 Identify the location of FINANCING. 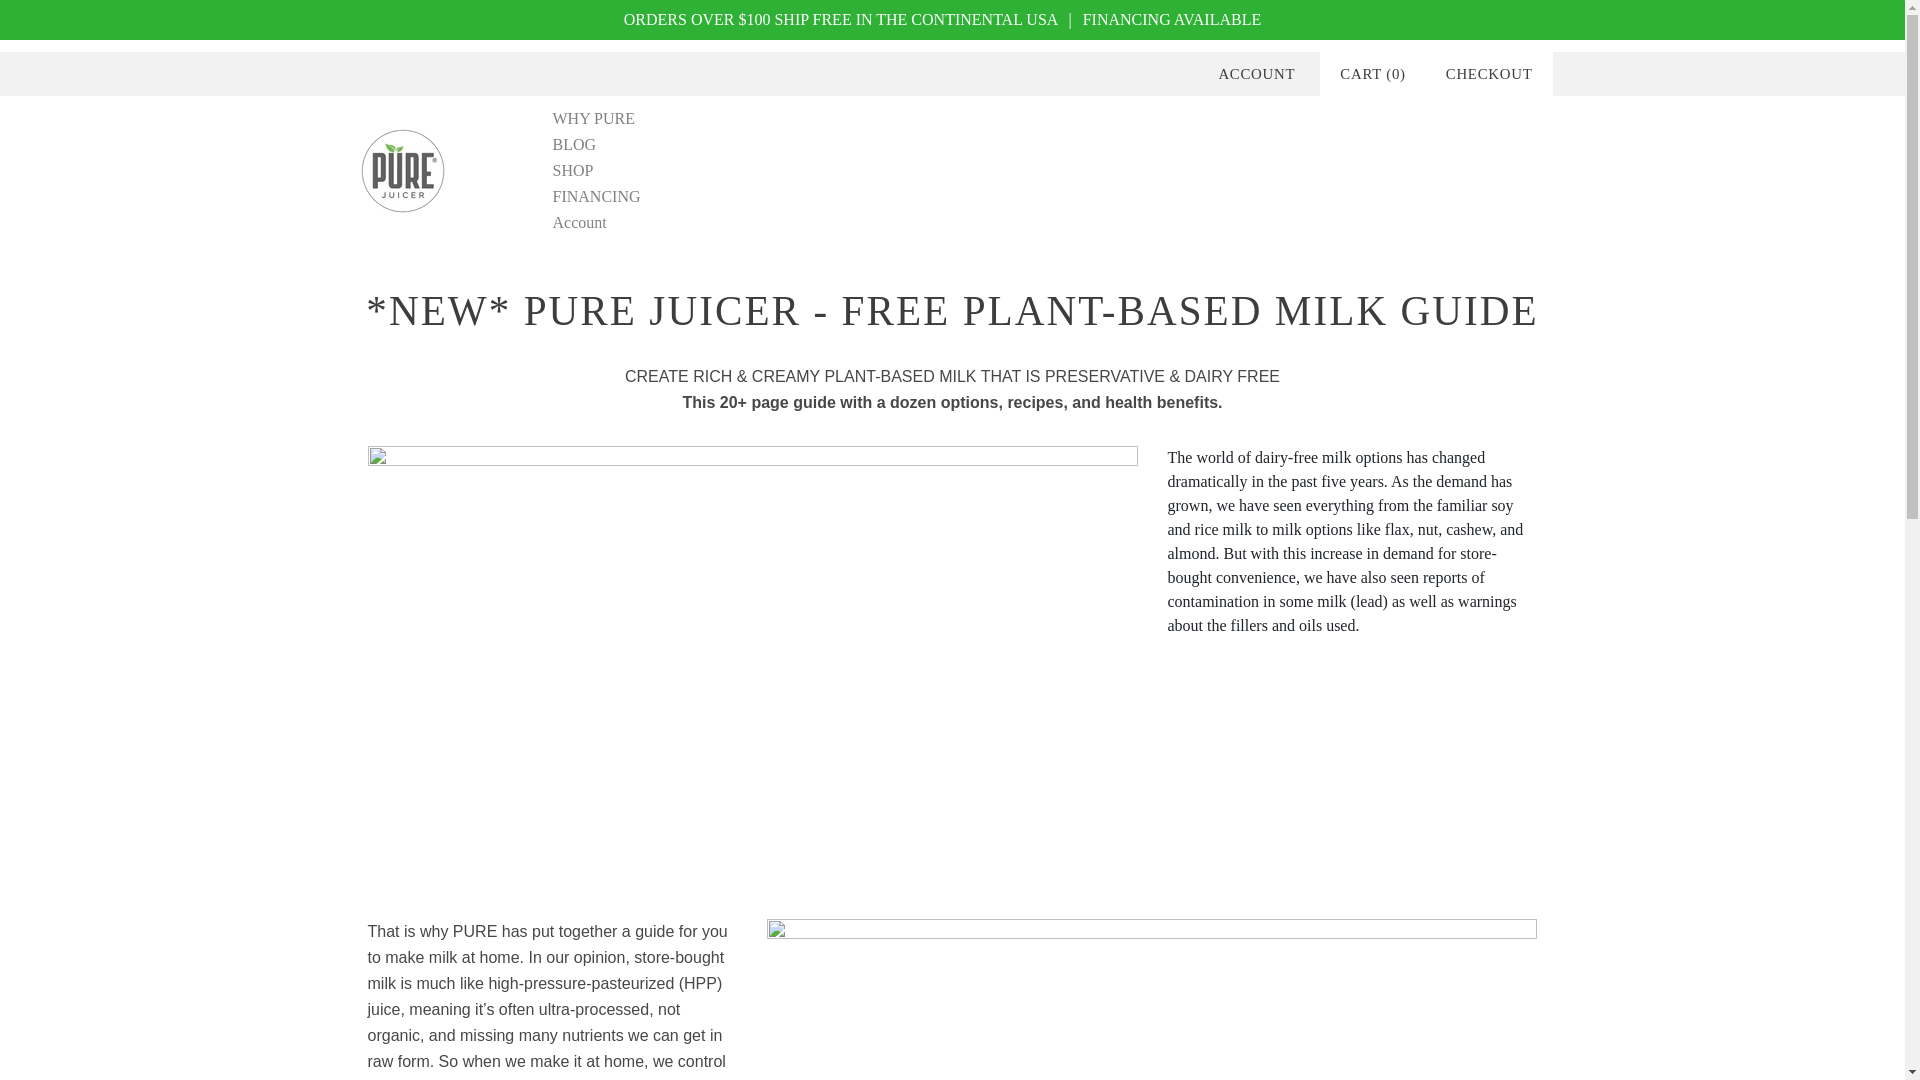
(596, 196).